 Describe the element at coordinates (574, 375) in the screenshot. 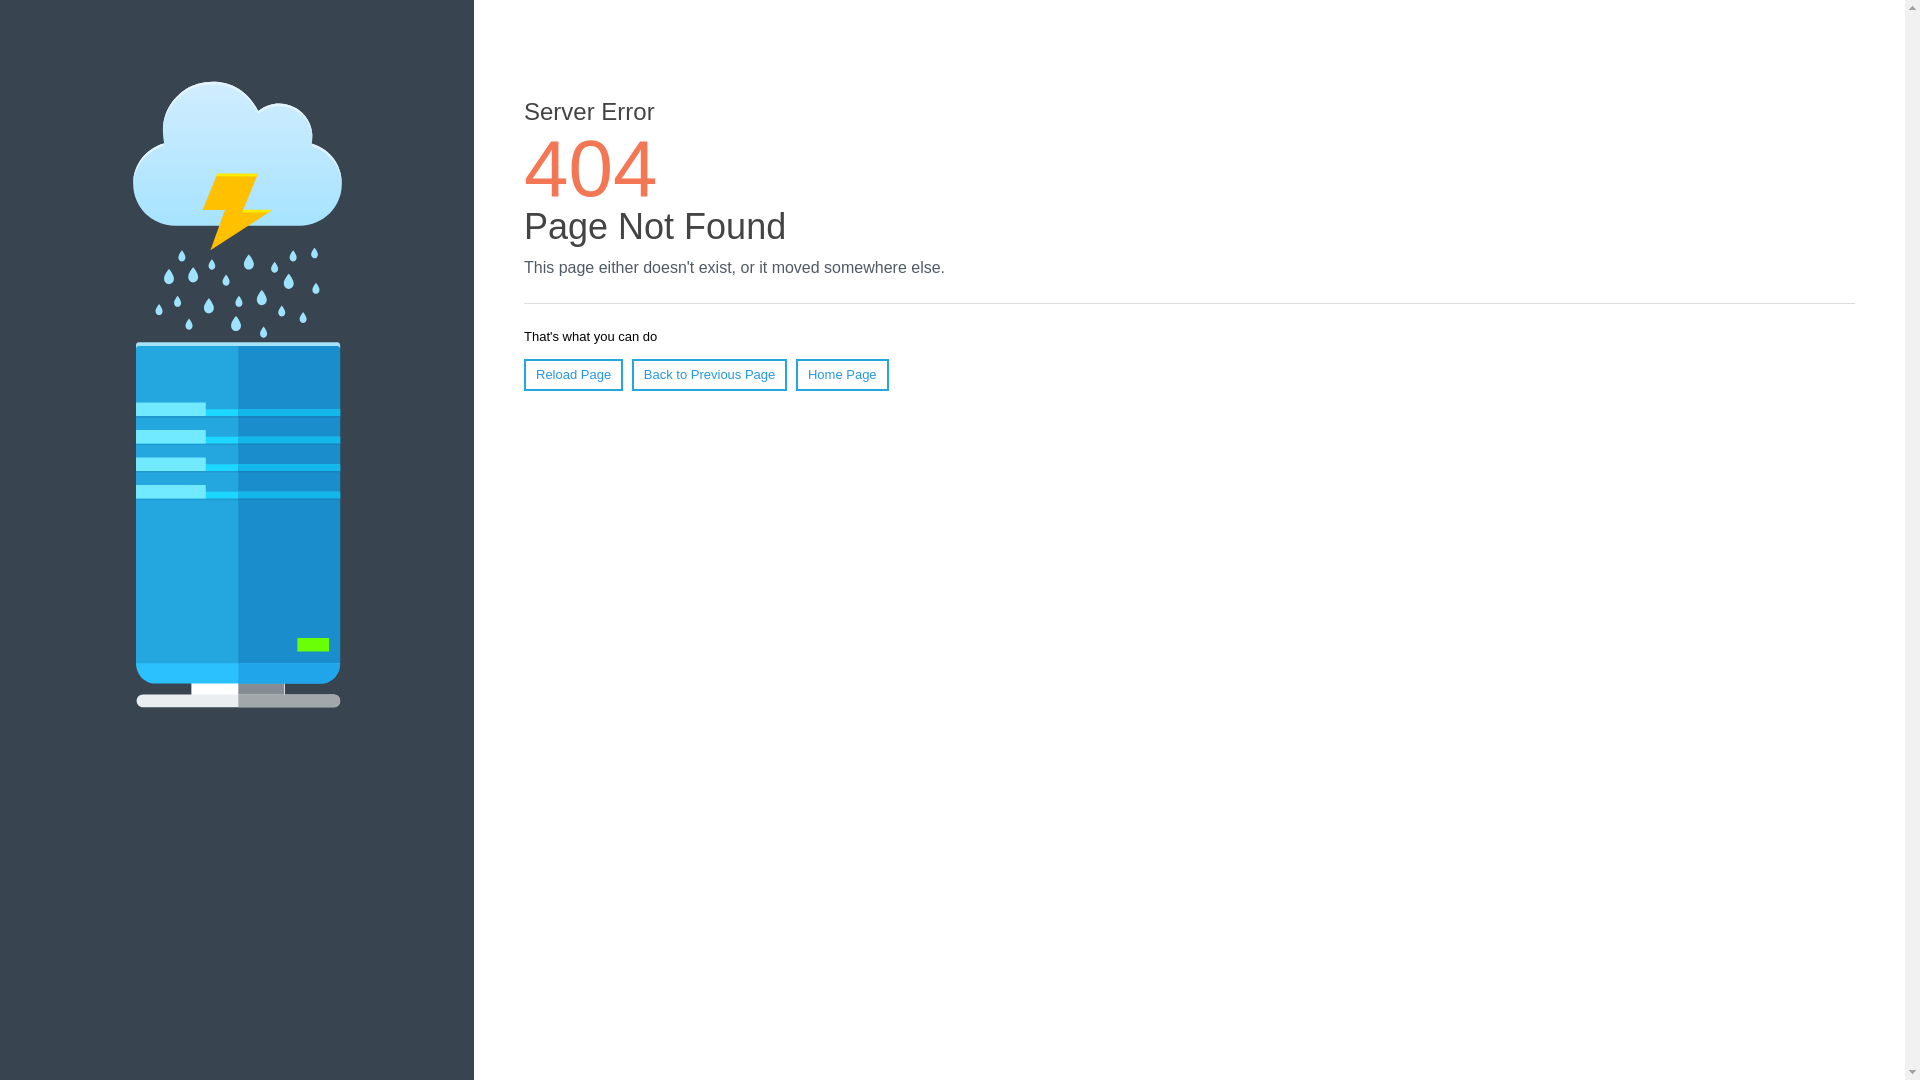

I see `Reload Page` at that location.